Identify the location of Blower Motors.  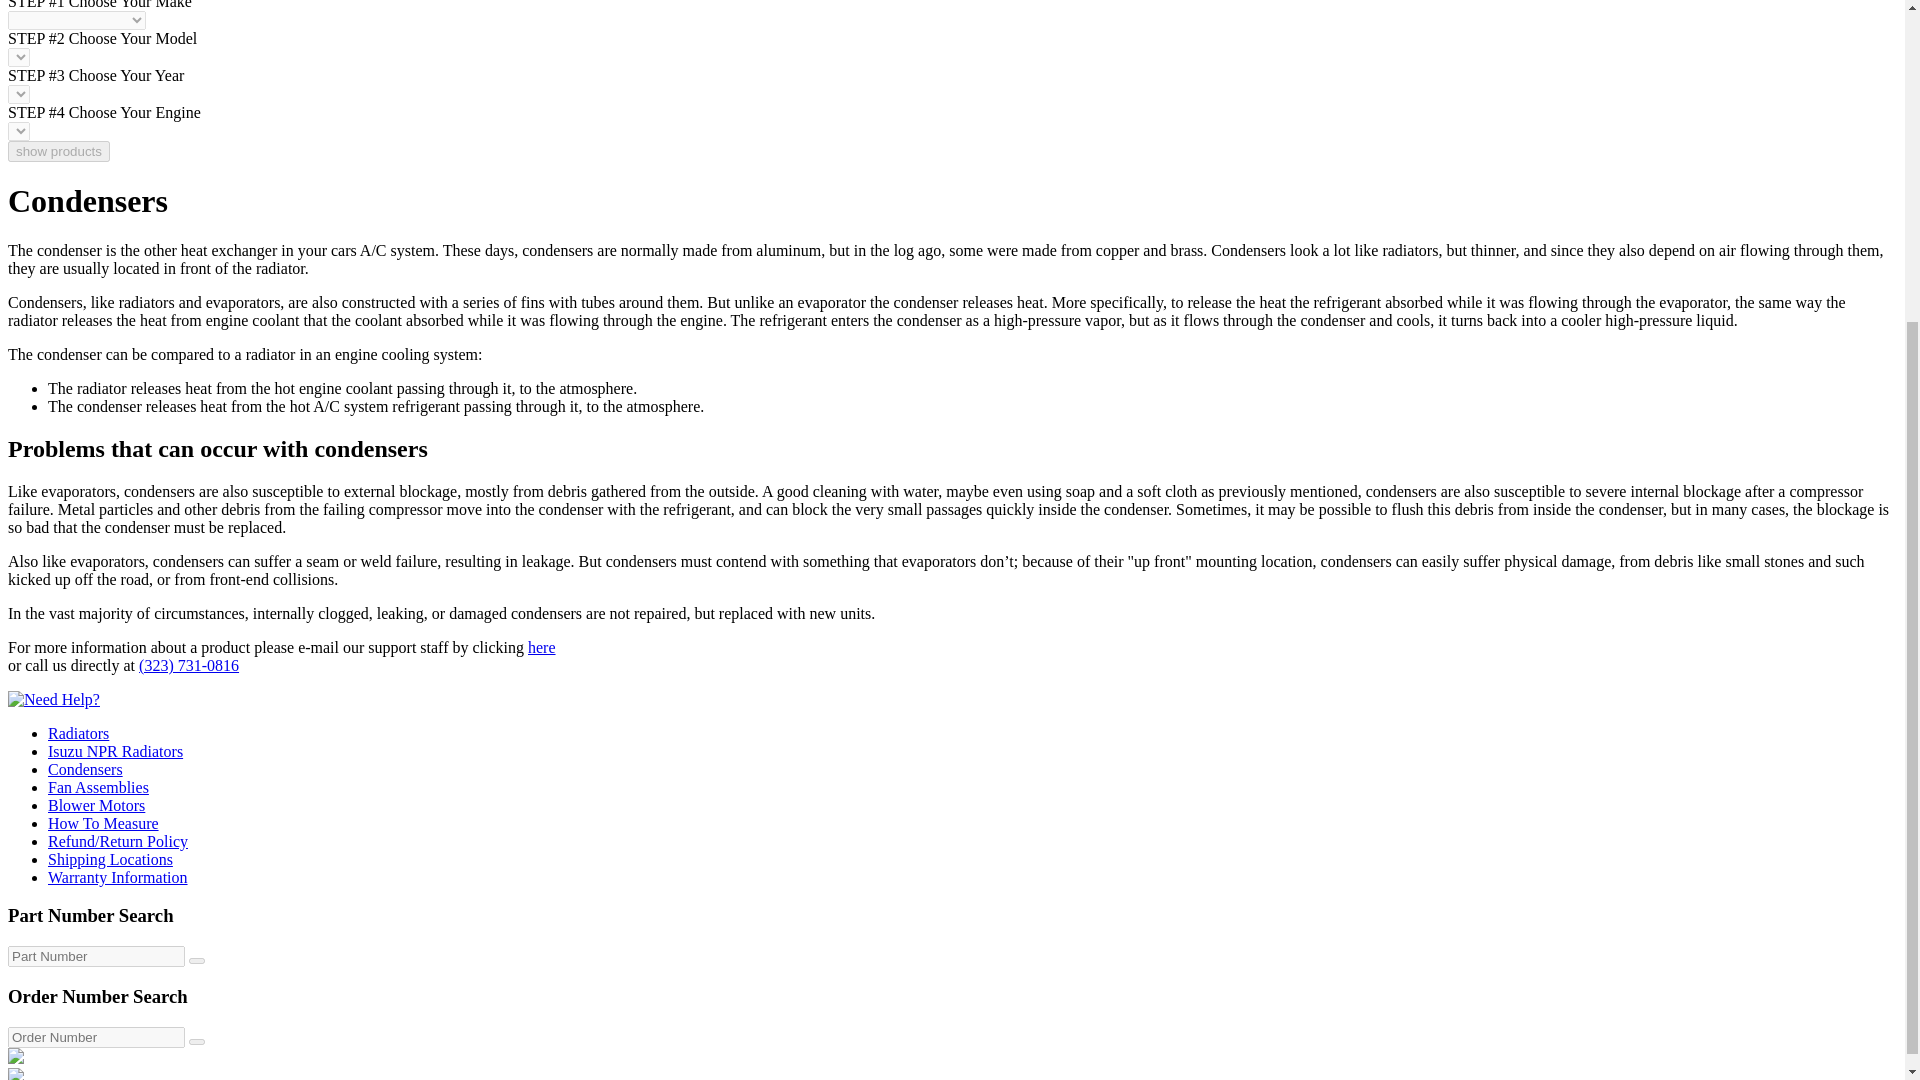
(96, 806).